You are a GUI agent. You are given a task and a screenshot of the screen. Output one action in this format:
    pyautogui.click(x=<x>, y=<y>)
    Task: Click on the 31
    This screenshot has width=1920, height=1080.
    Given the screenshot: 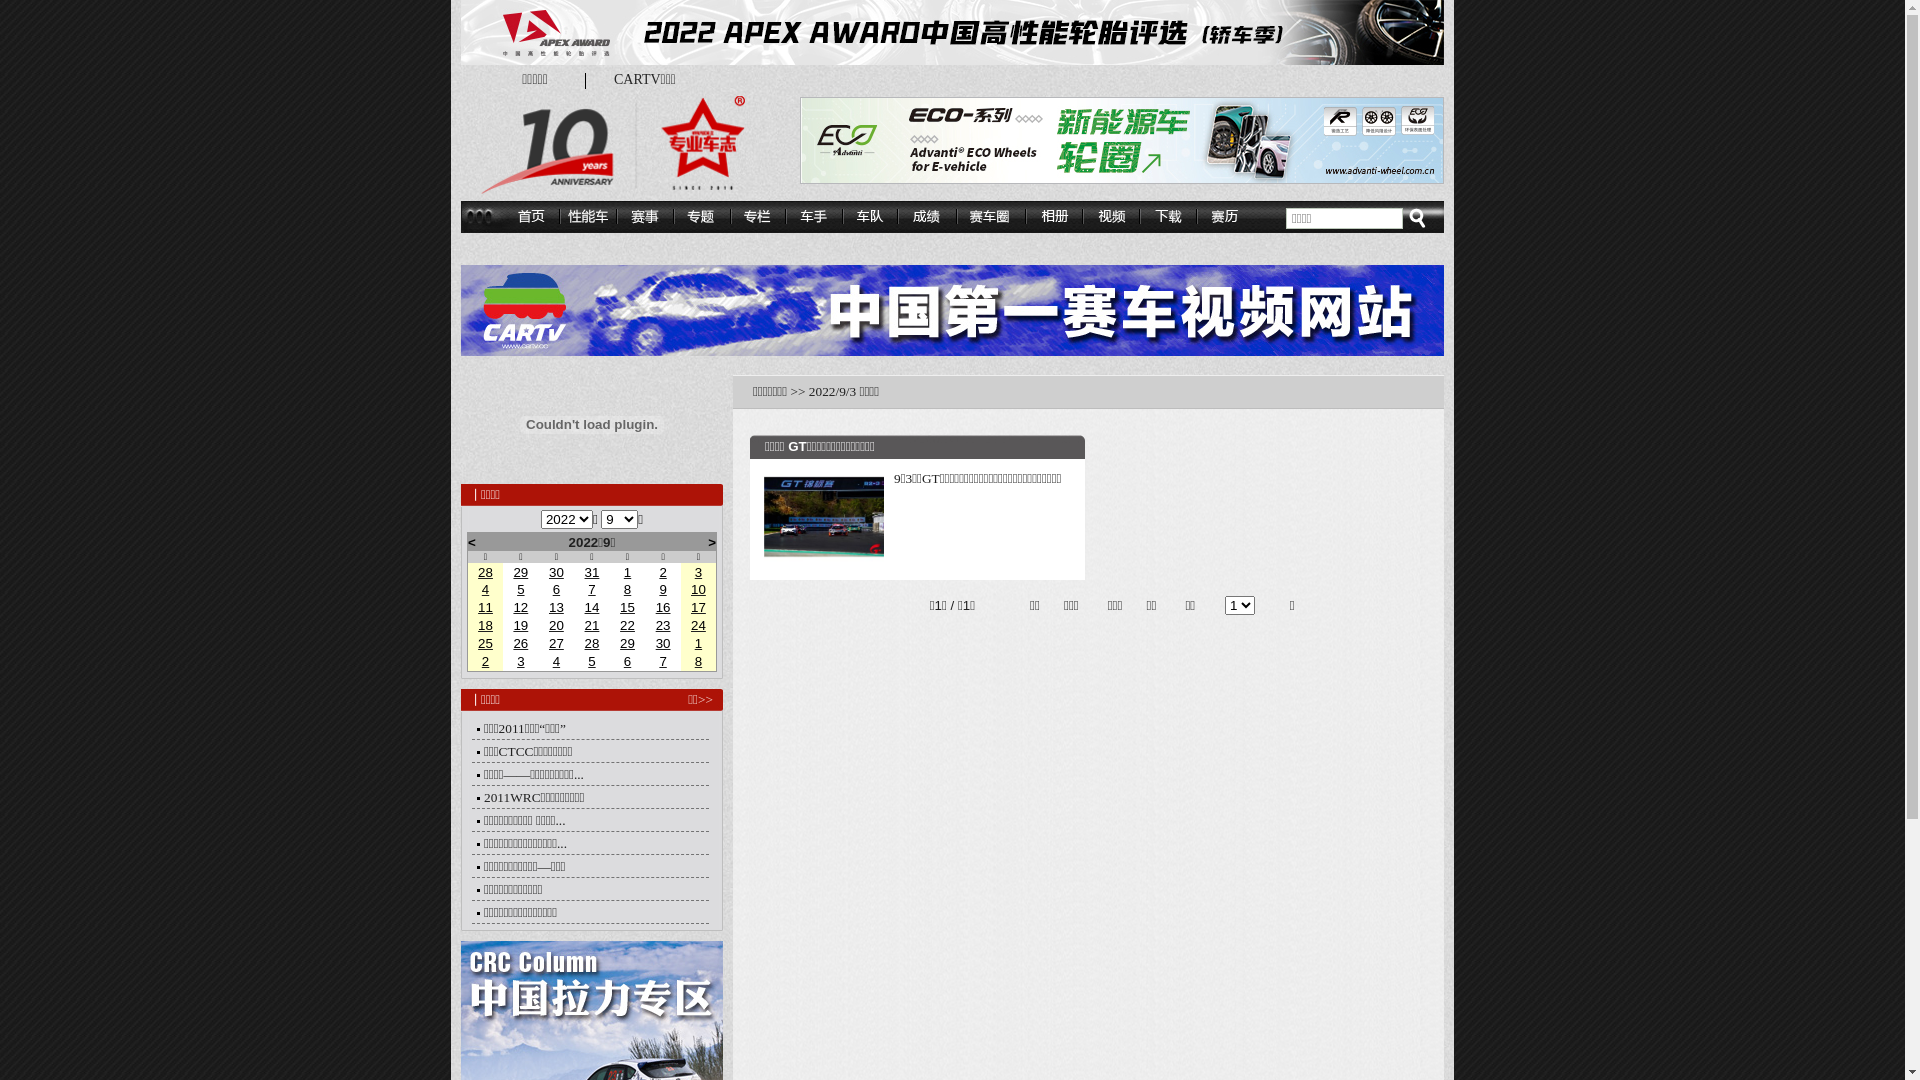 What is the action you would take?
    pyautogui.click(x=592, y=572)
    